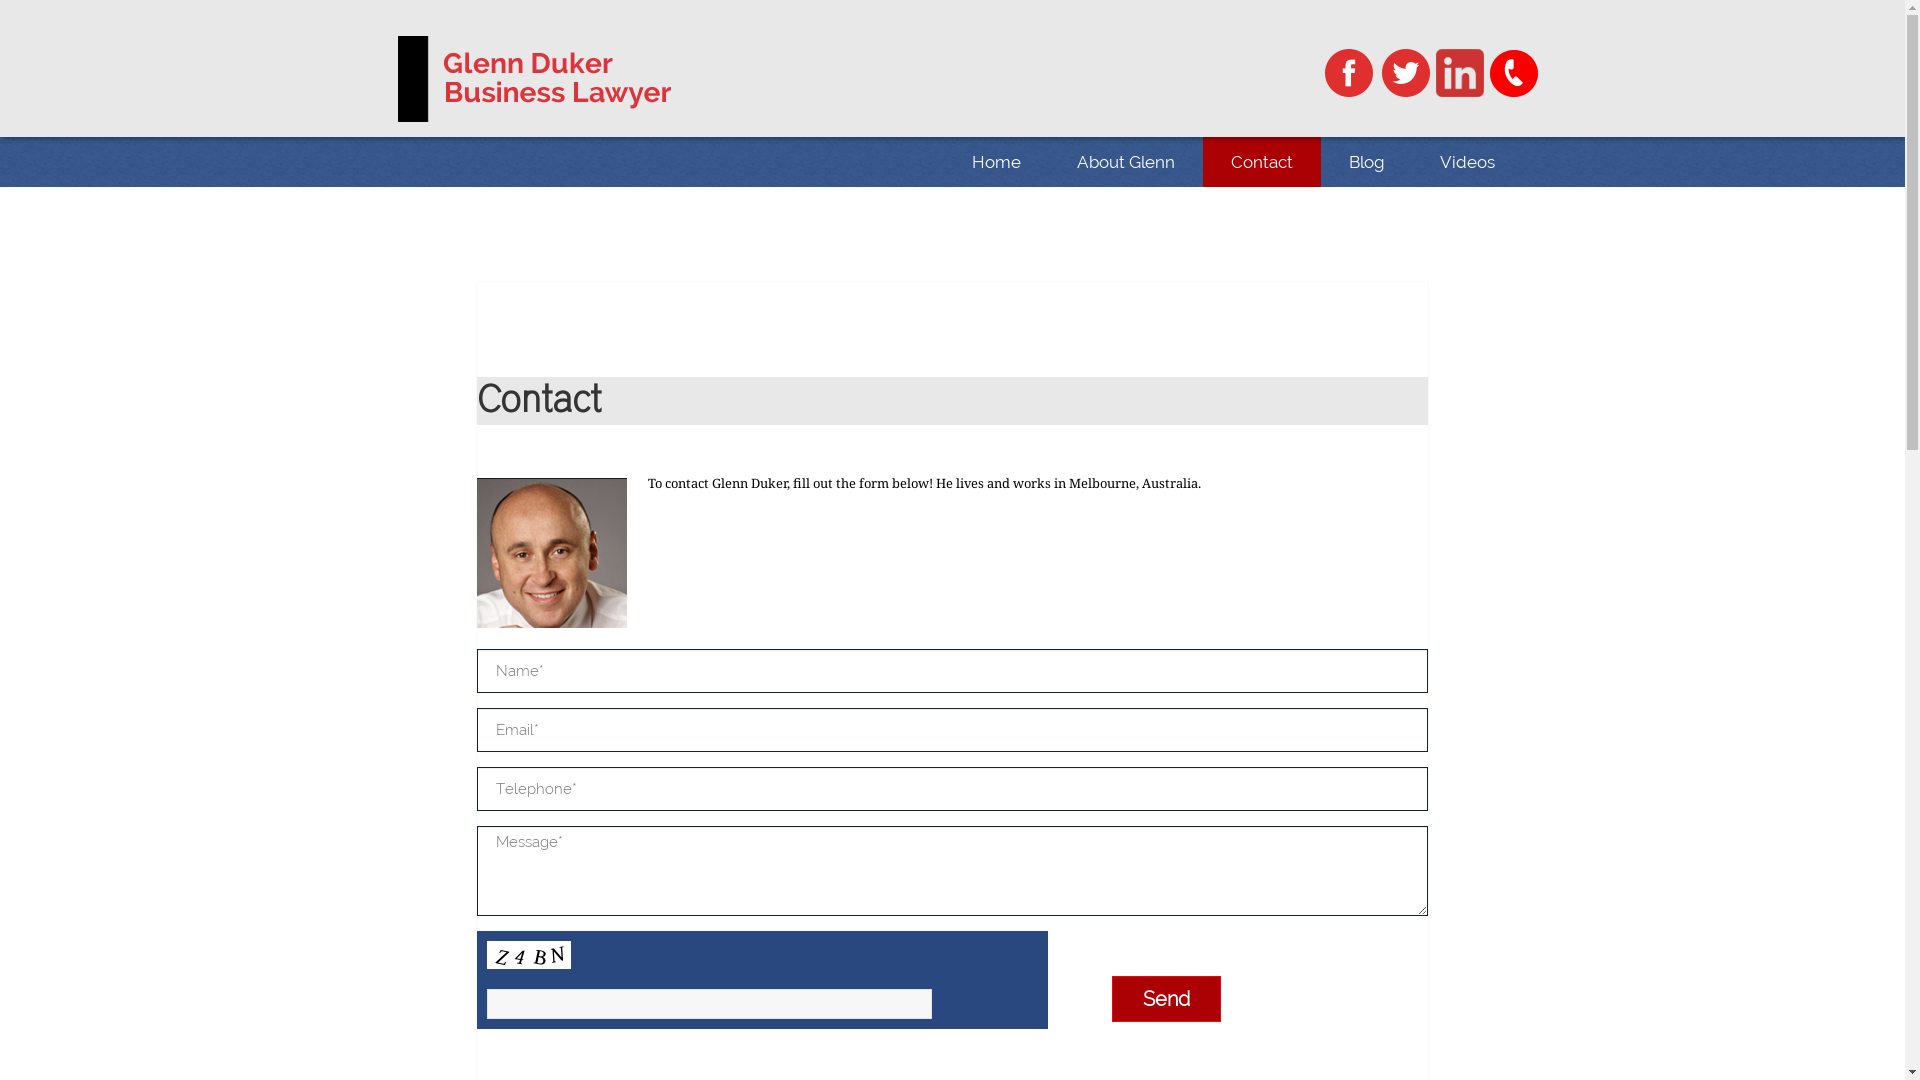 Image resolution: width=1920 pixels, height=1080 pixels. Describe the element at coordinates (1366, 162) in the screenshot. I see `Blog` at that location.